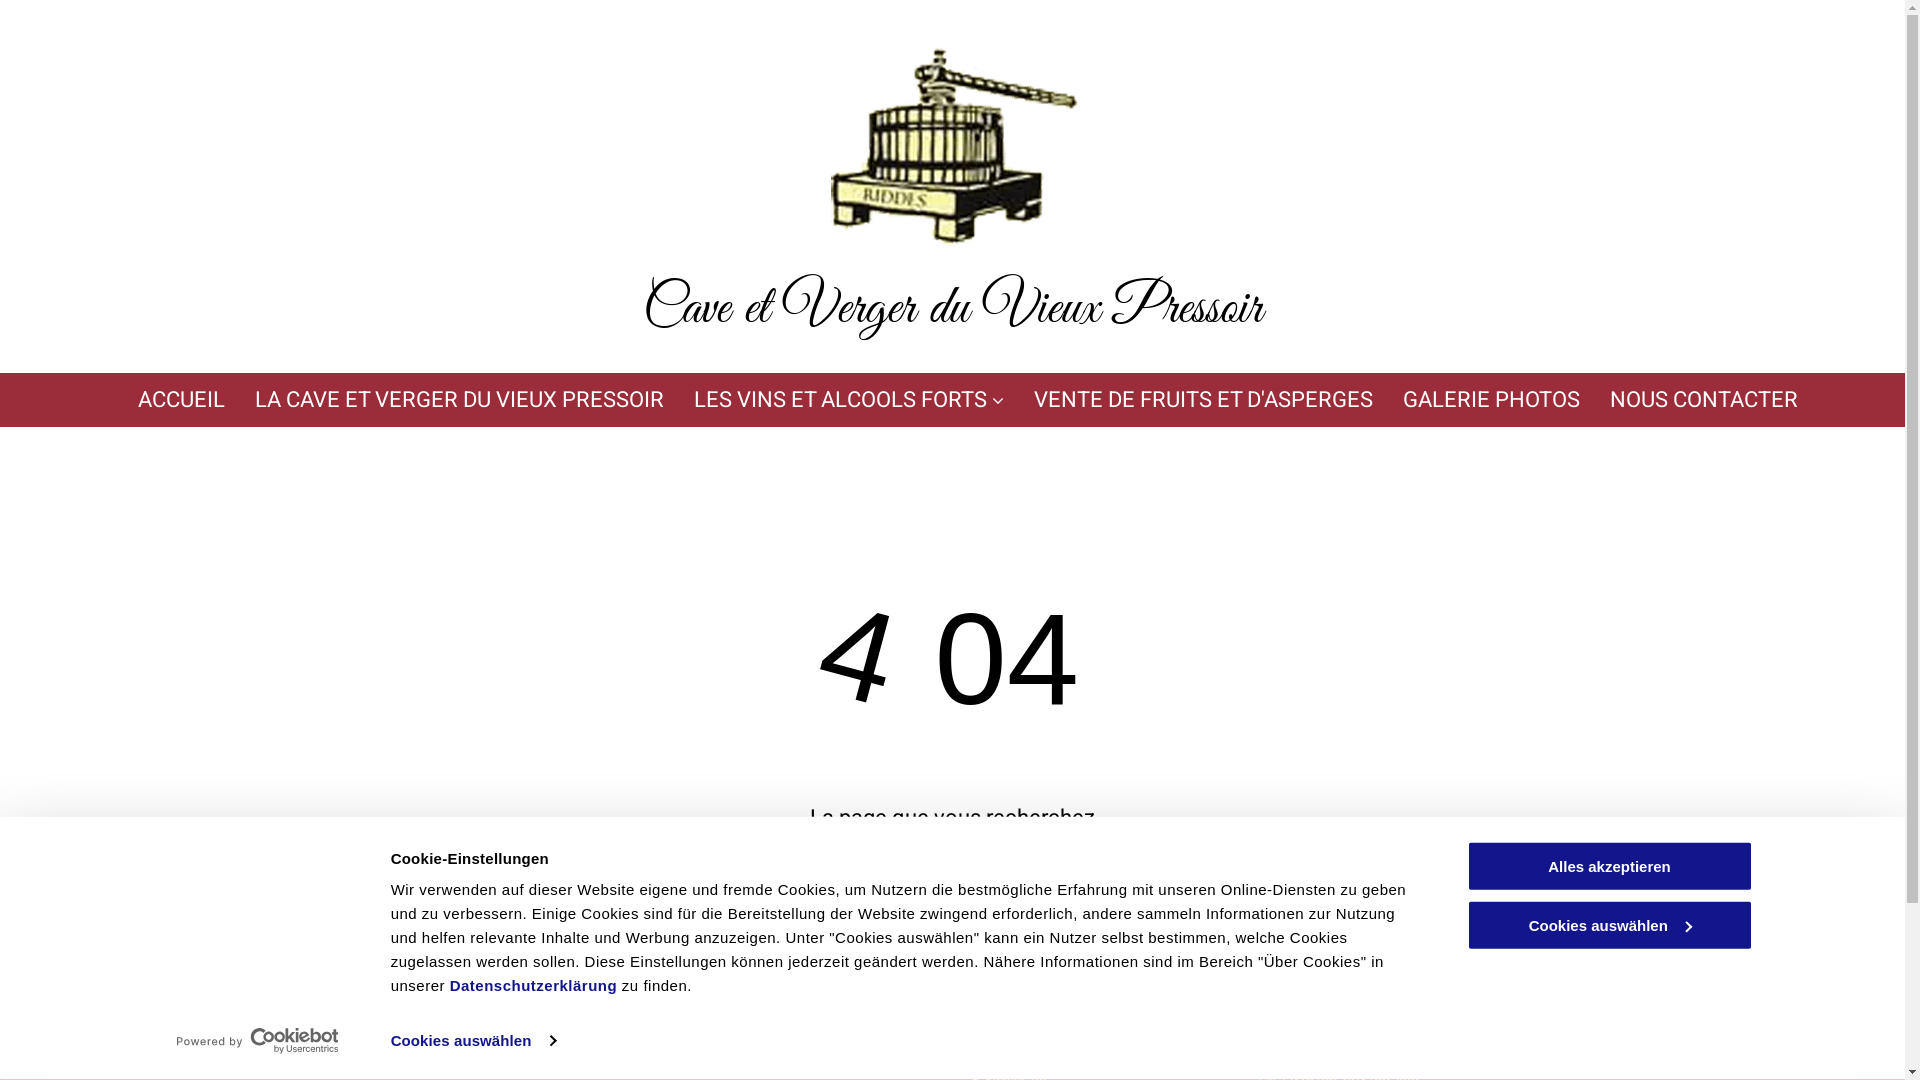 Image resolution: width=1920 pixels, height=1080 pixels. What do you see at coordinates (458, 400) in the screenshot?
I see `LA CAVE ET VERGER DU VIEUX PRESSOIR` at bounding box center [458, 400].